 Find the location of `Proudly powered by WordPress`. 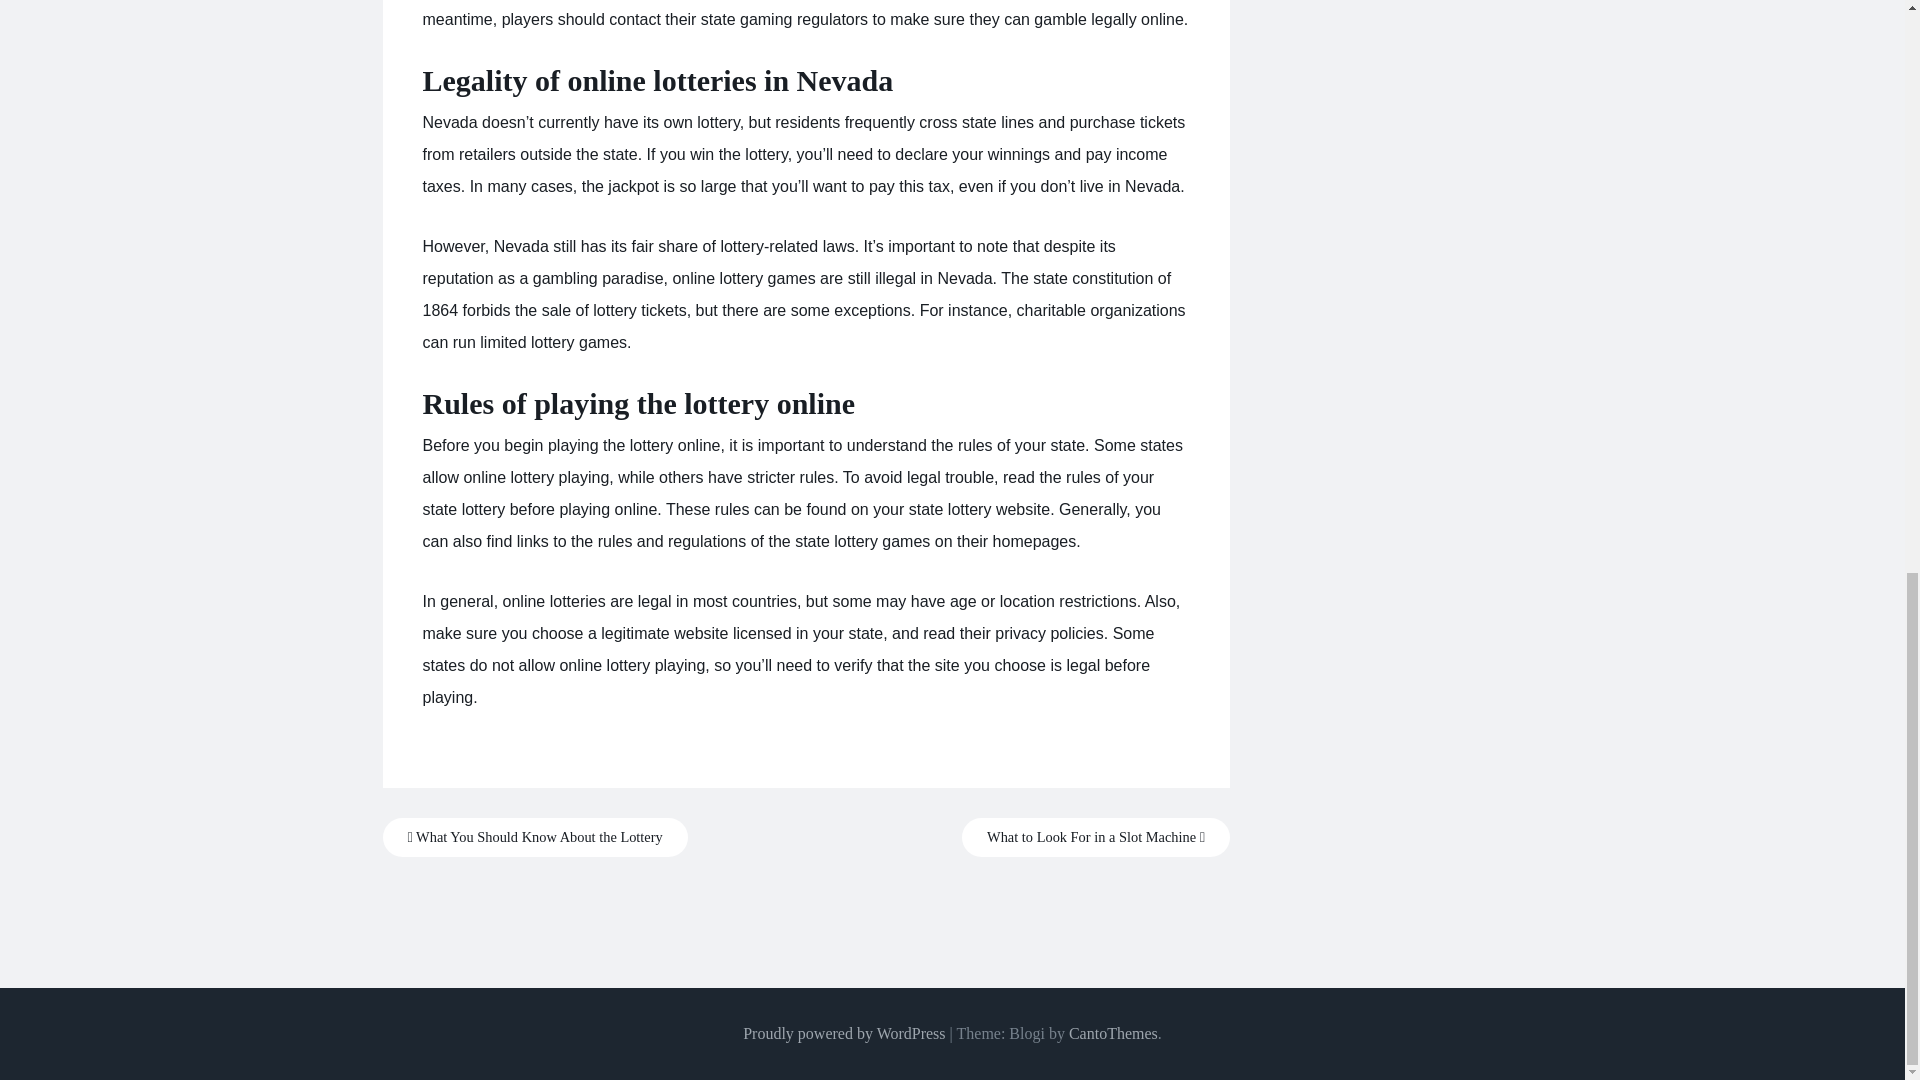

Proudly powered by WordPress is located at coordinates (844, 1033).